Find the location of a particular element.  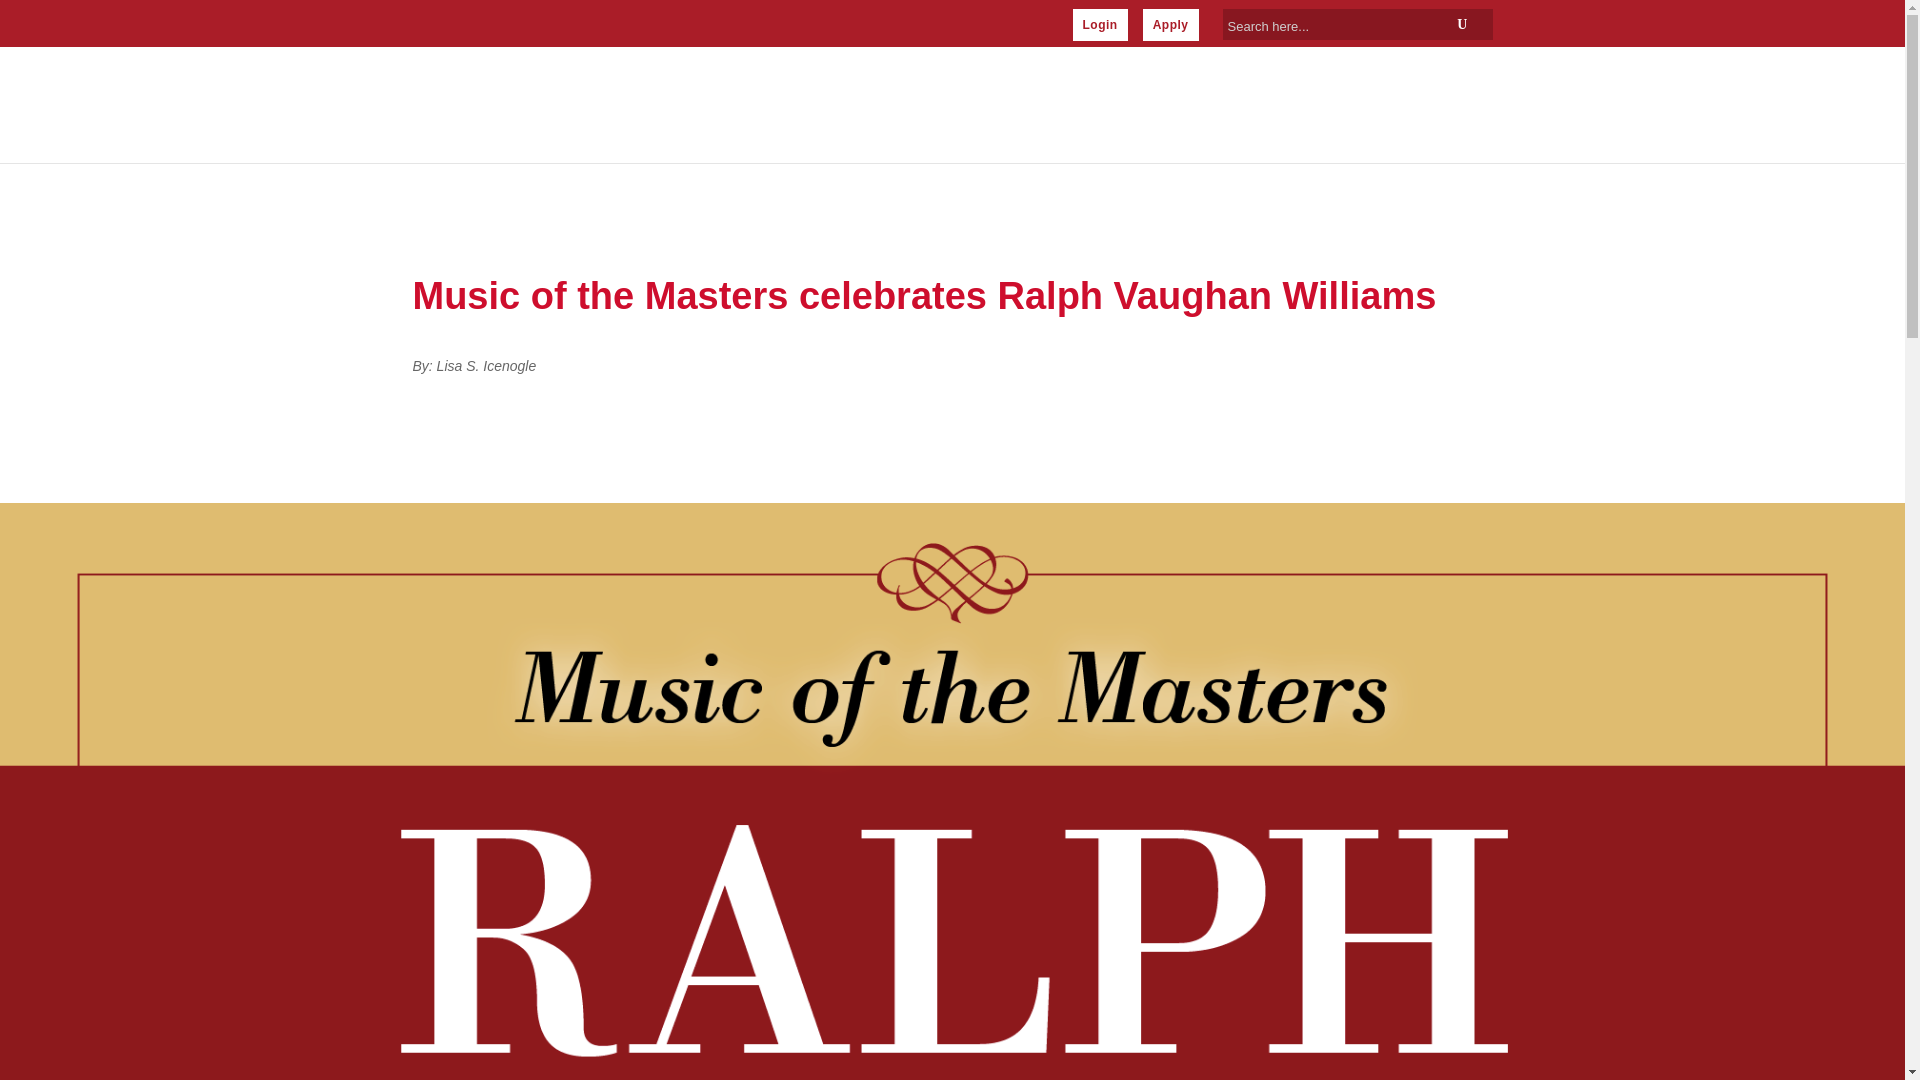

Login is located at coordinates (1099, 24).